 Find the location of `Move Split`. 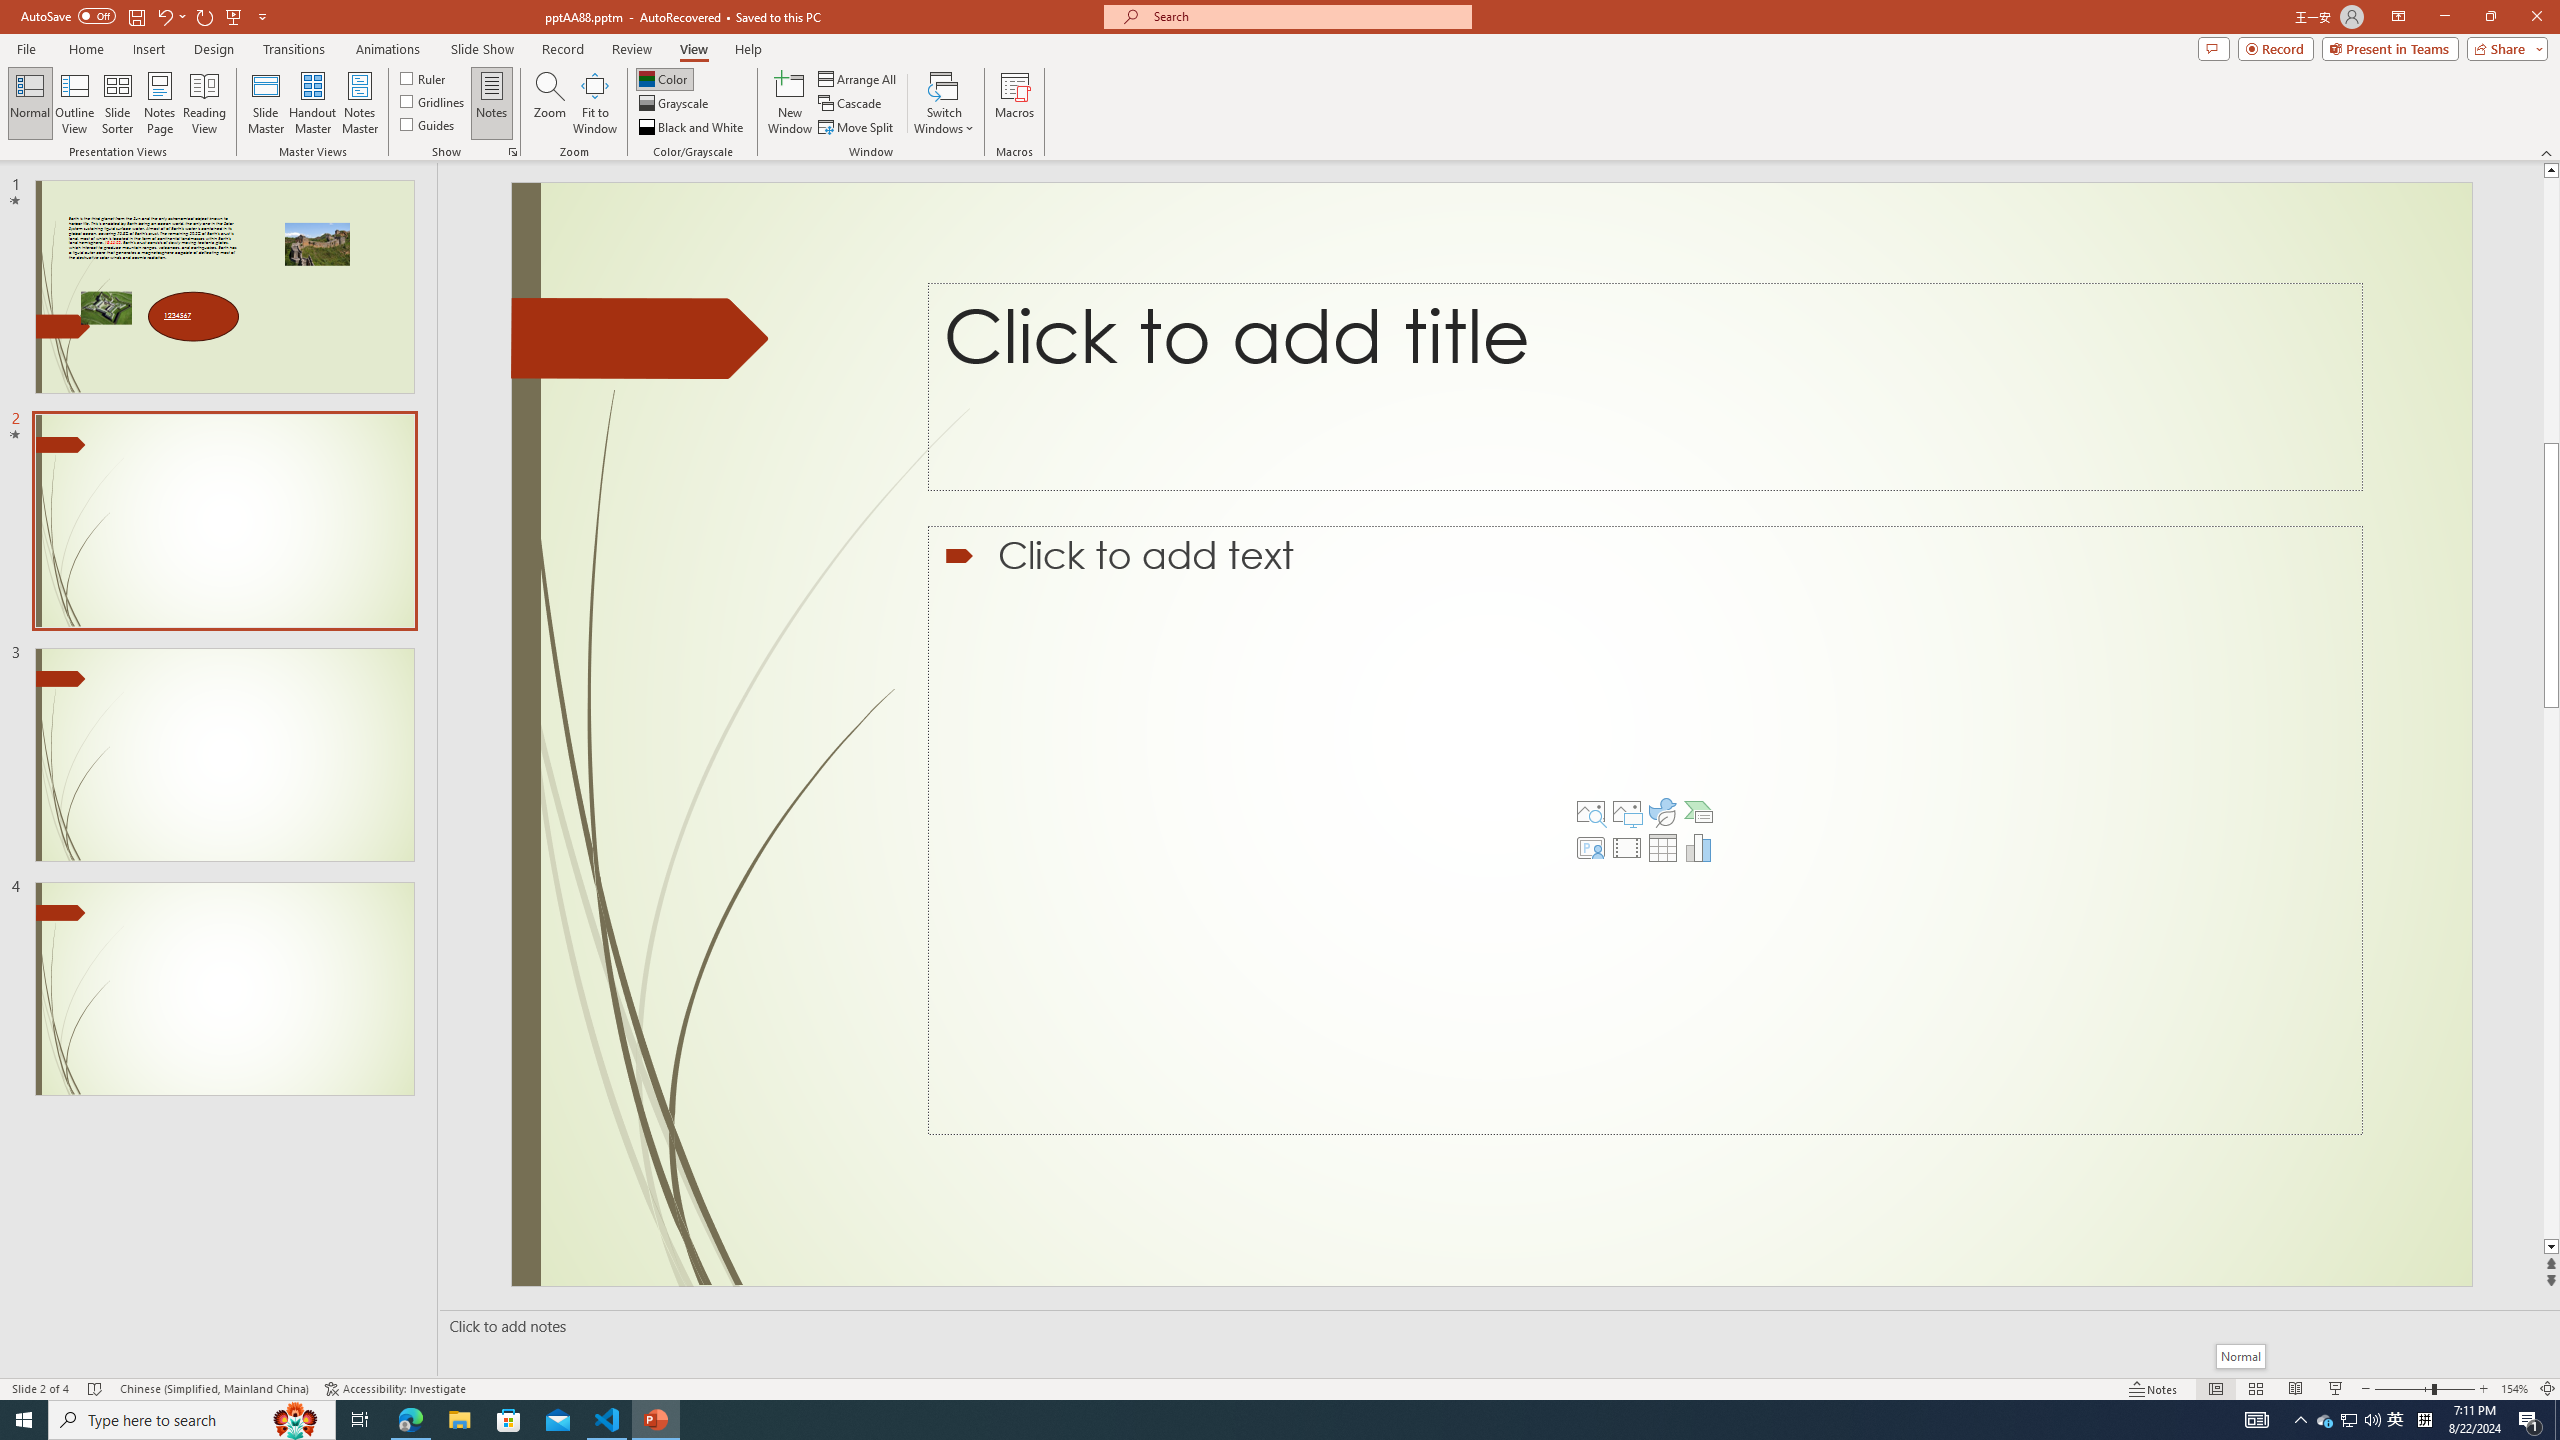

Move Split is located at coordinates (858, 128).